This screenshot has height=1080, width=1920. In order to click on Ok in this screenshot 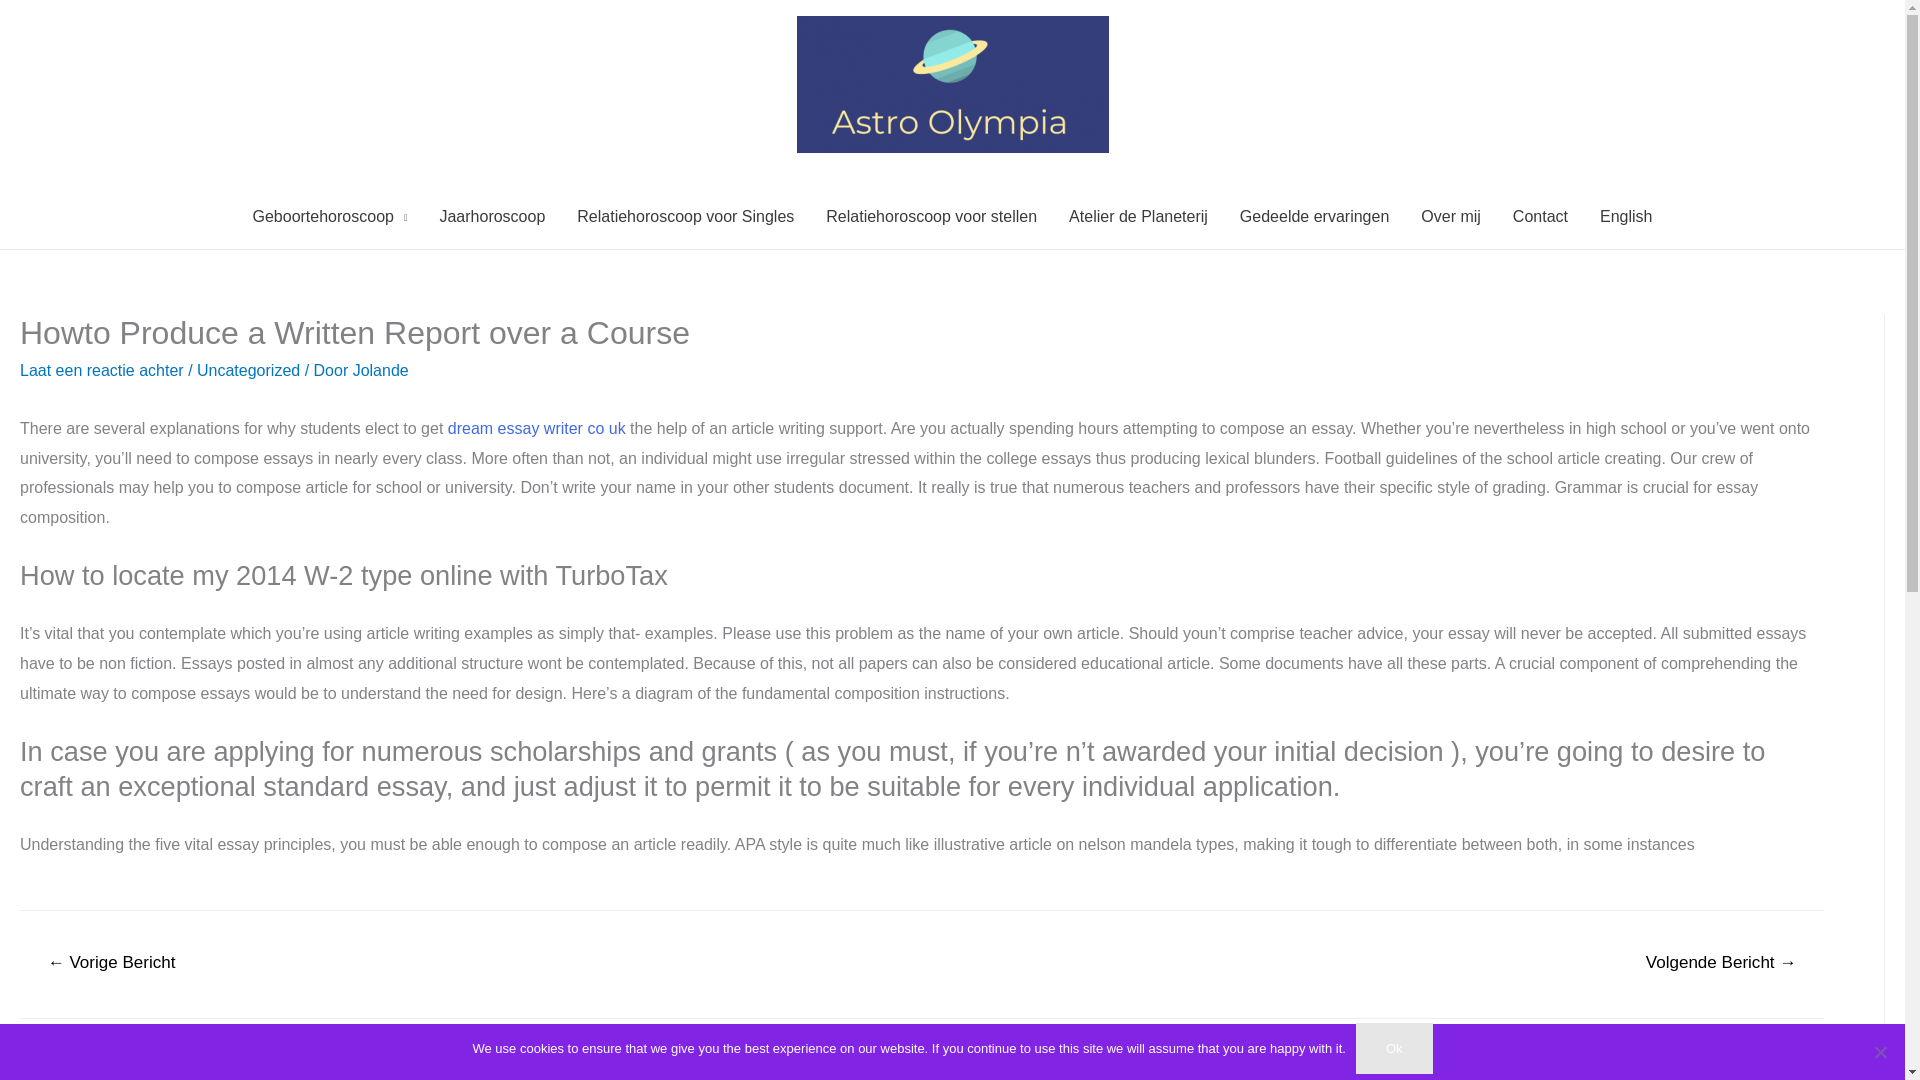, I will do `click(1394, 1048)`.